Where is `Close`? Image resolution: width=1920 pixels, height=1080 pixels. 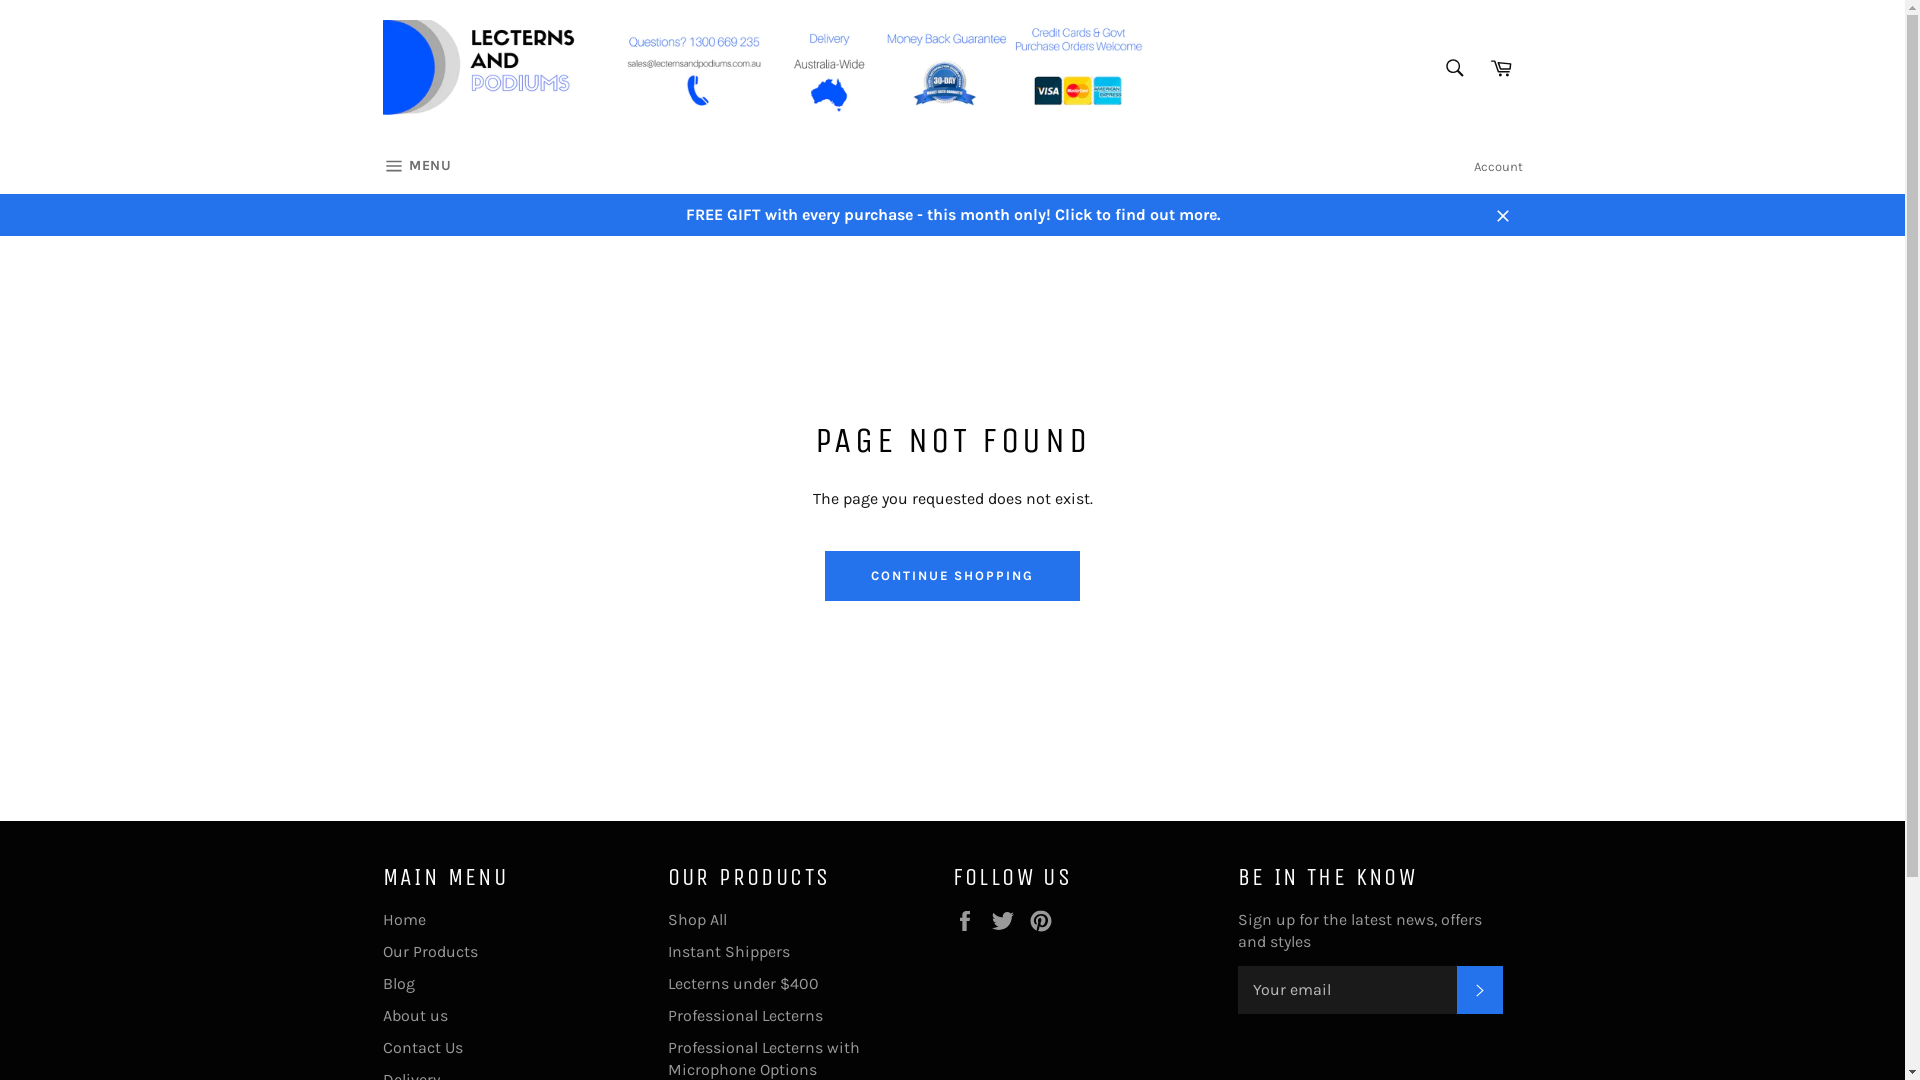 Close is located at coordinates (1502, 215).